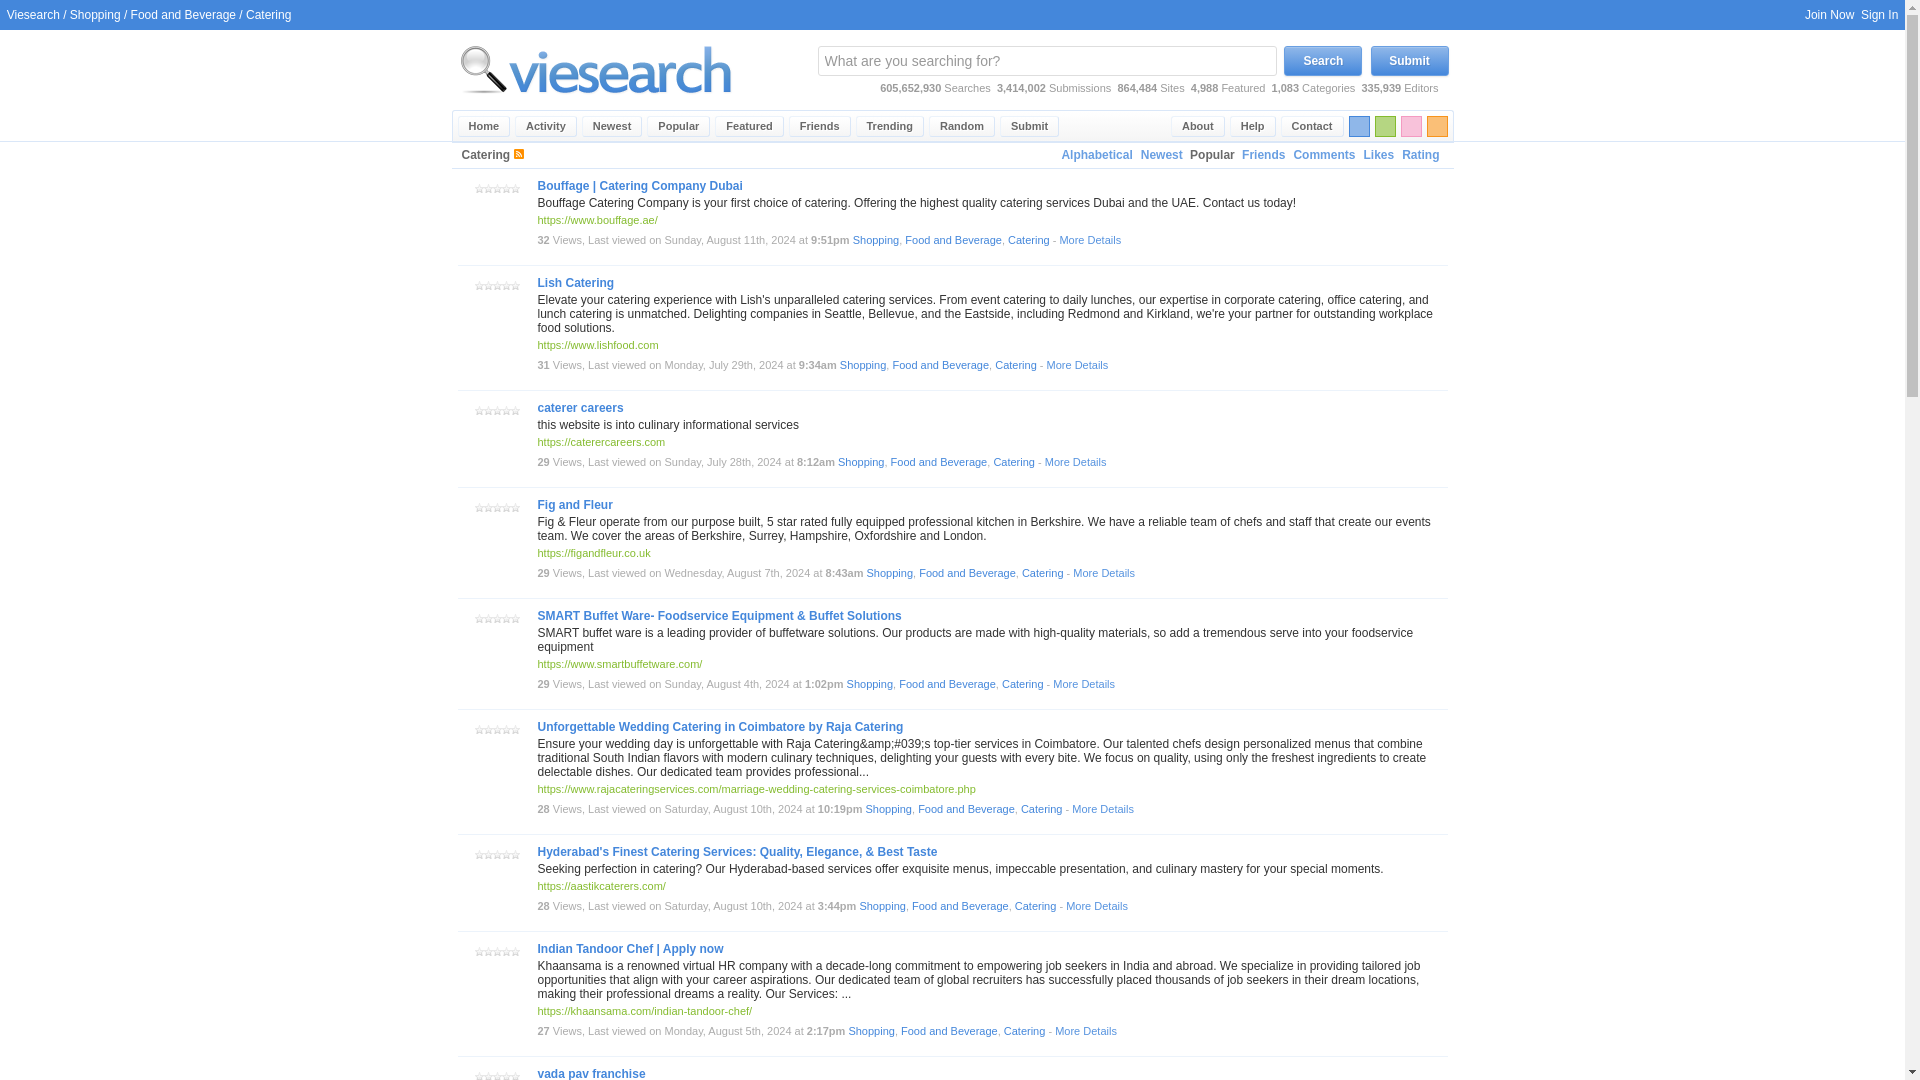 The height and width of the screenshot is (1080, 1920). I want to click on Switch this page to blue, so click(1358, 126).